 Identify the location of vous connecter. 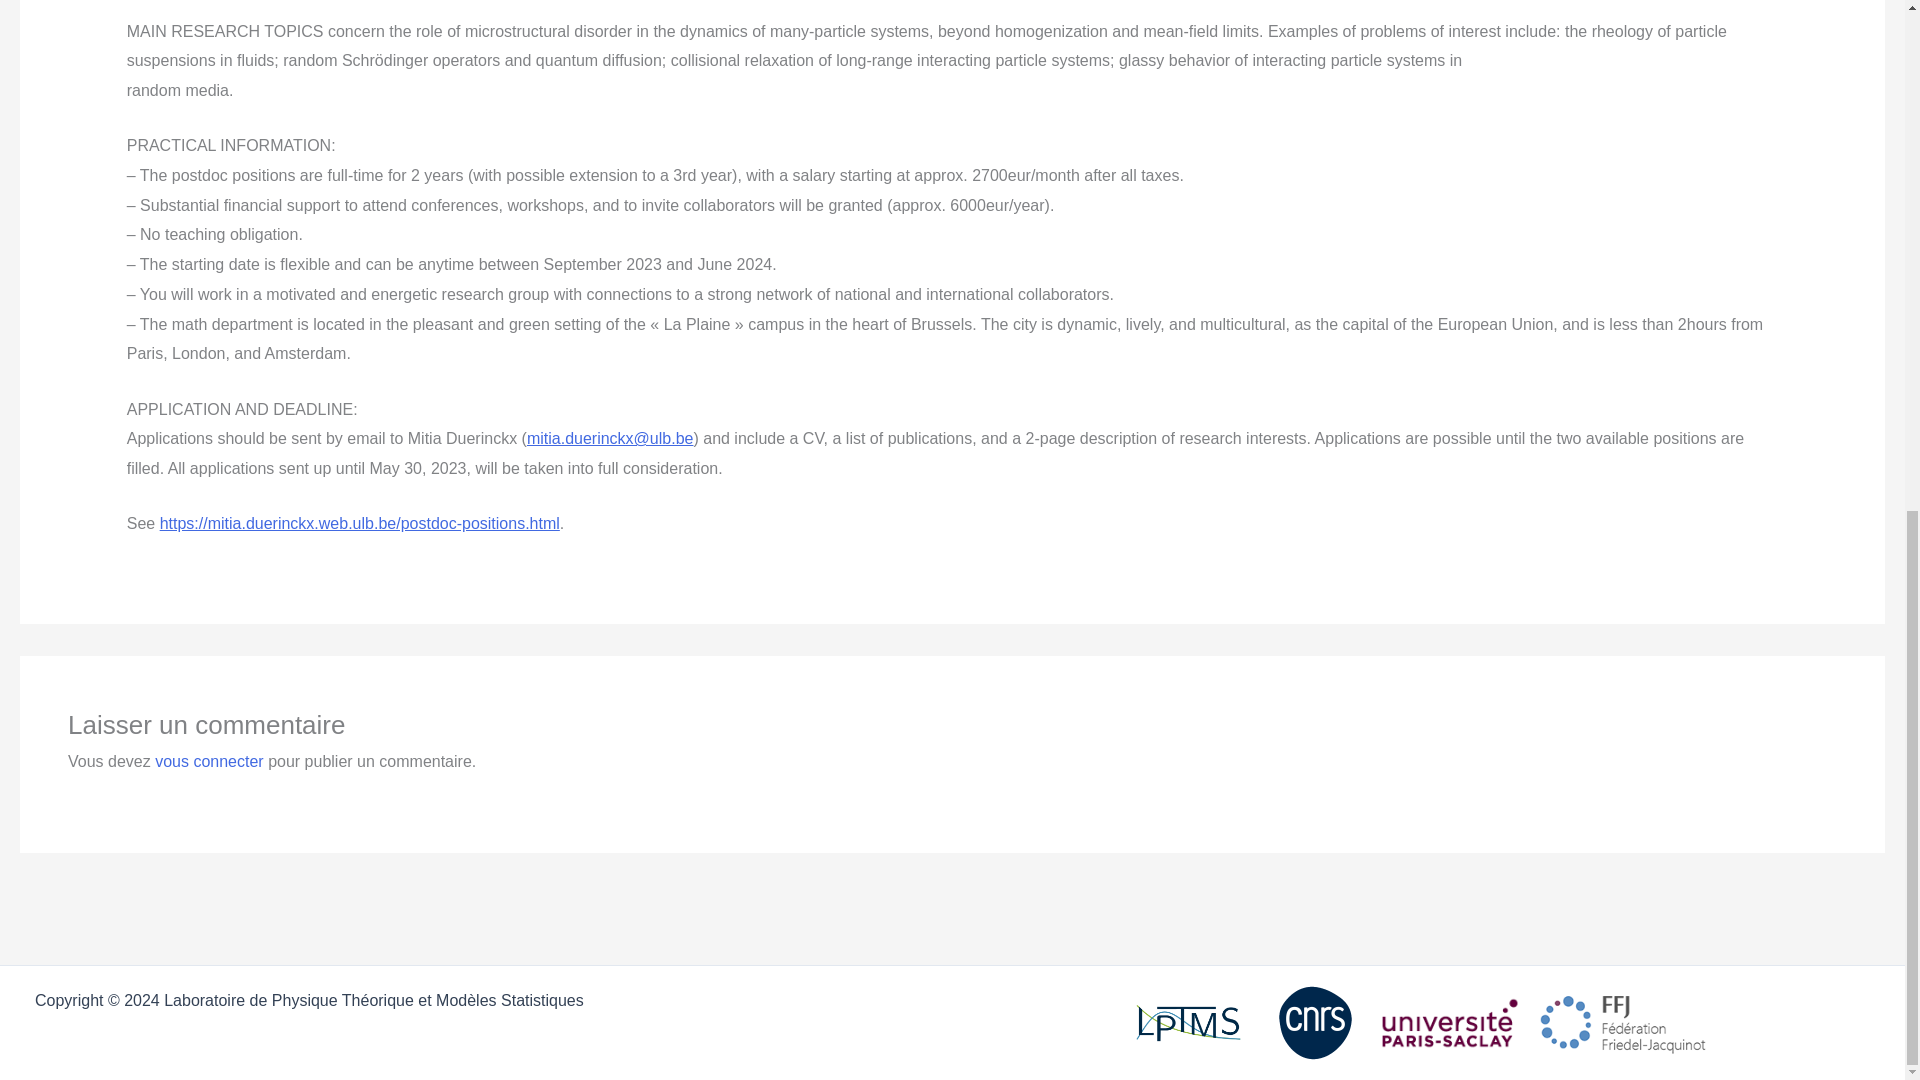
(210, 761).